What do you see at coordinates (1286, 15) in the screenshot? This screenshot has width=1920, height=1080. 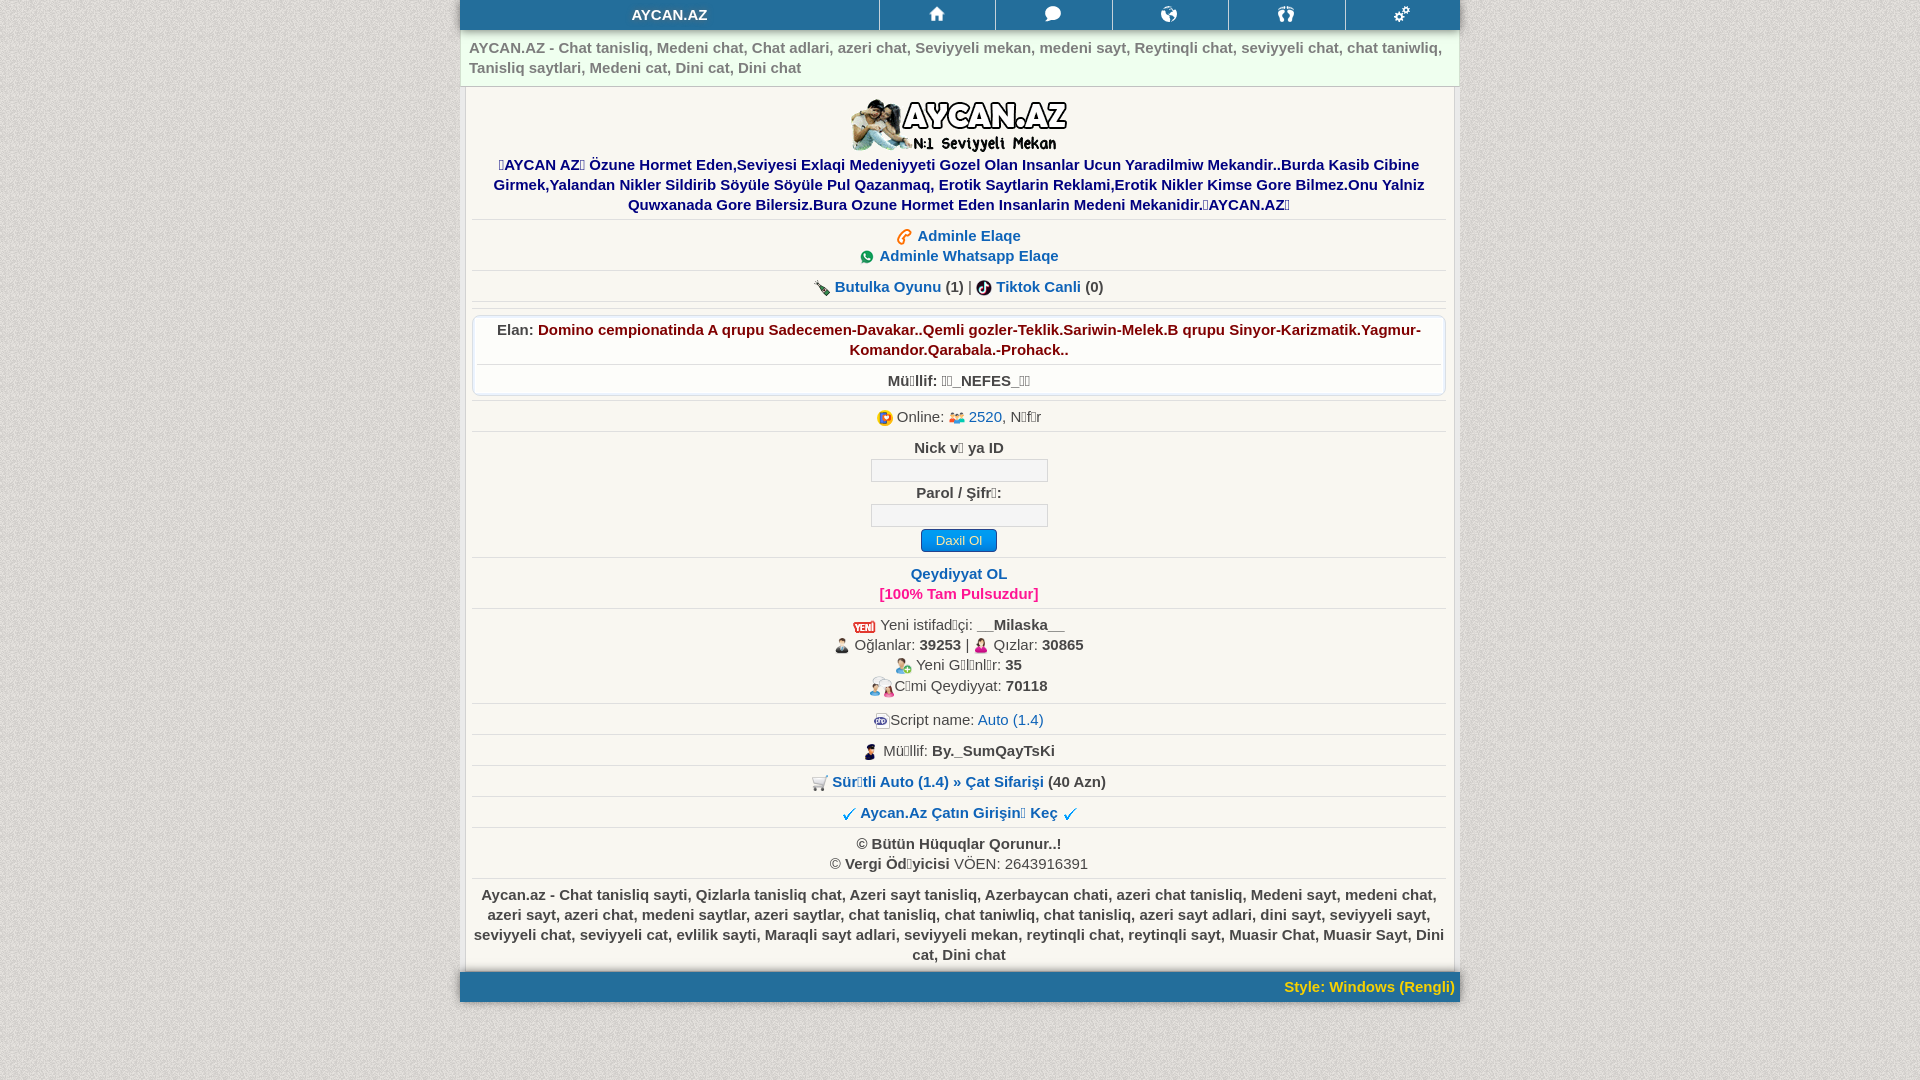 I see `Qonaqlar` at bounding box center [1286, 15].